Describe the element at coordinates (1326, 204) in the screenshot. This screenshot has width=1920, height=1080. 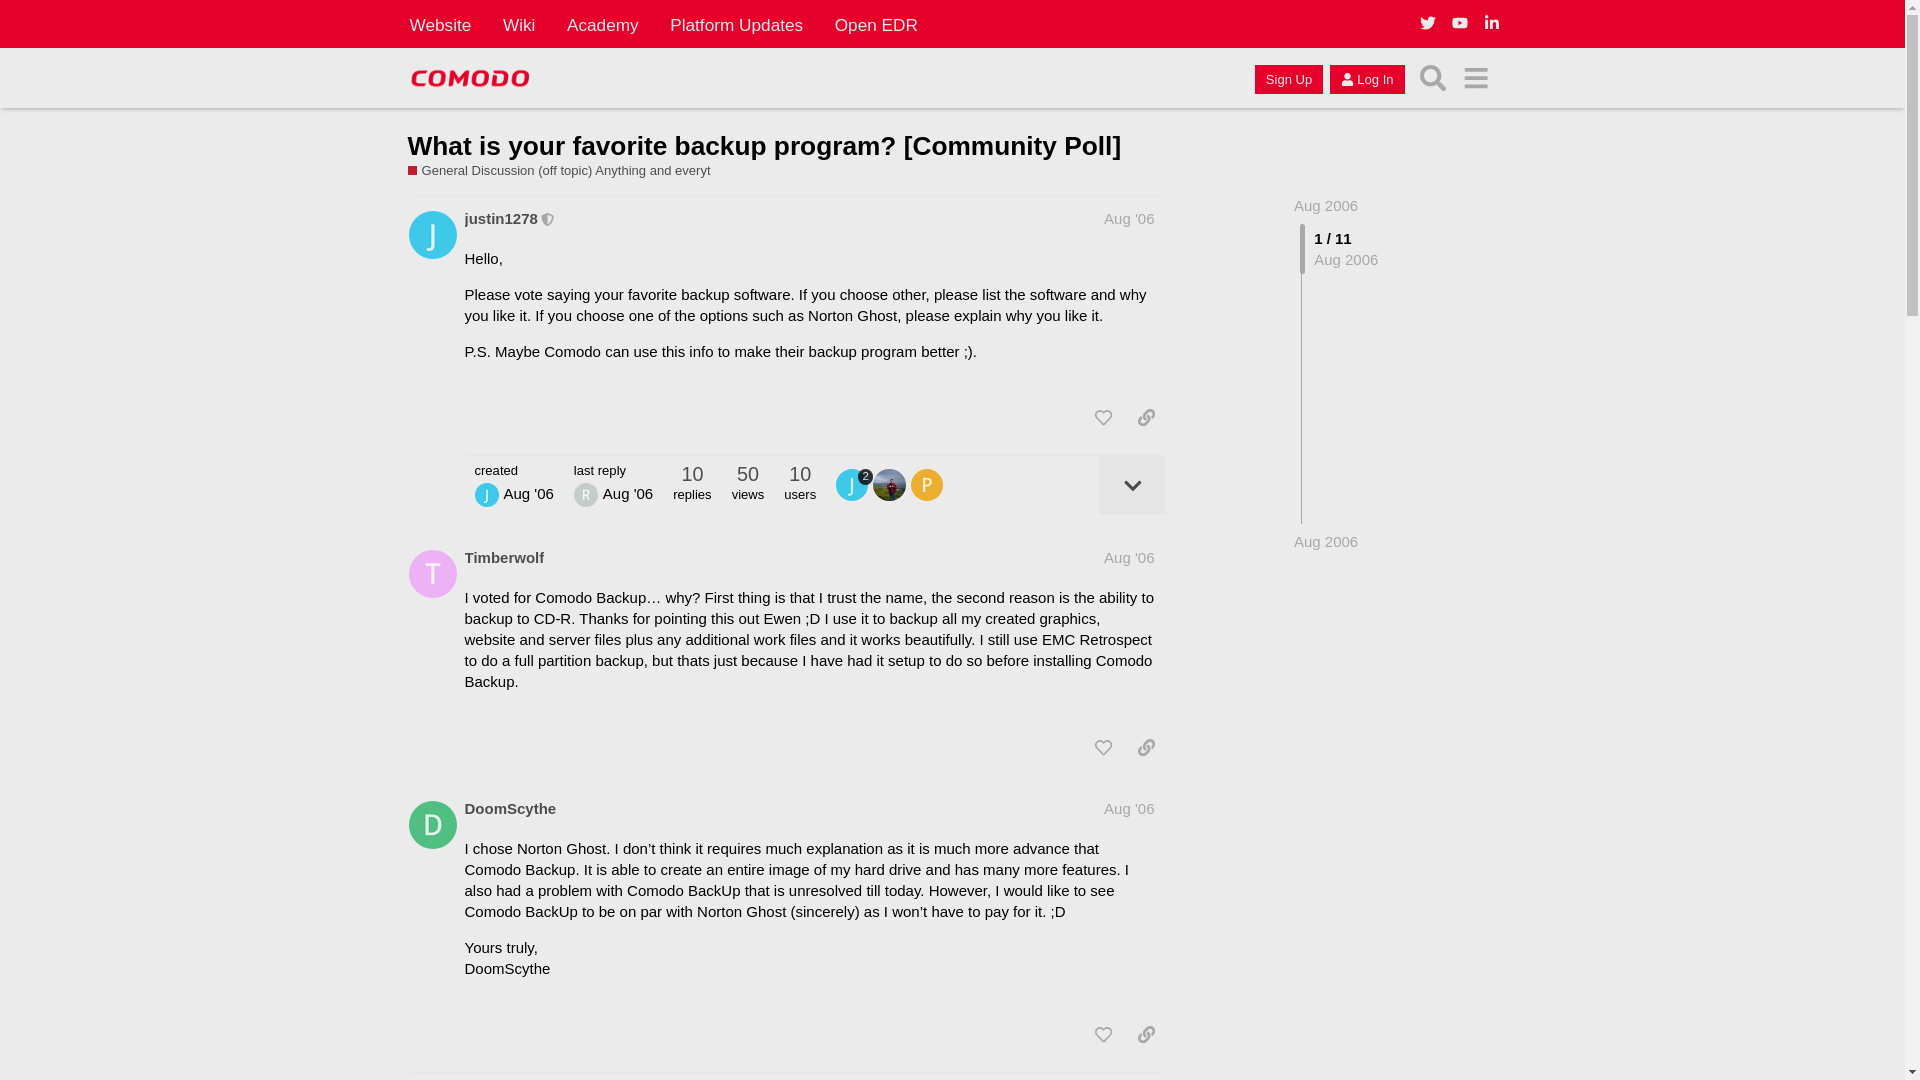
I see `Aug 2006` at that location.